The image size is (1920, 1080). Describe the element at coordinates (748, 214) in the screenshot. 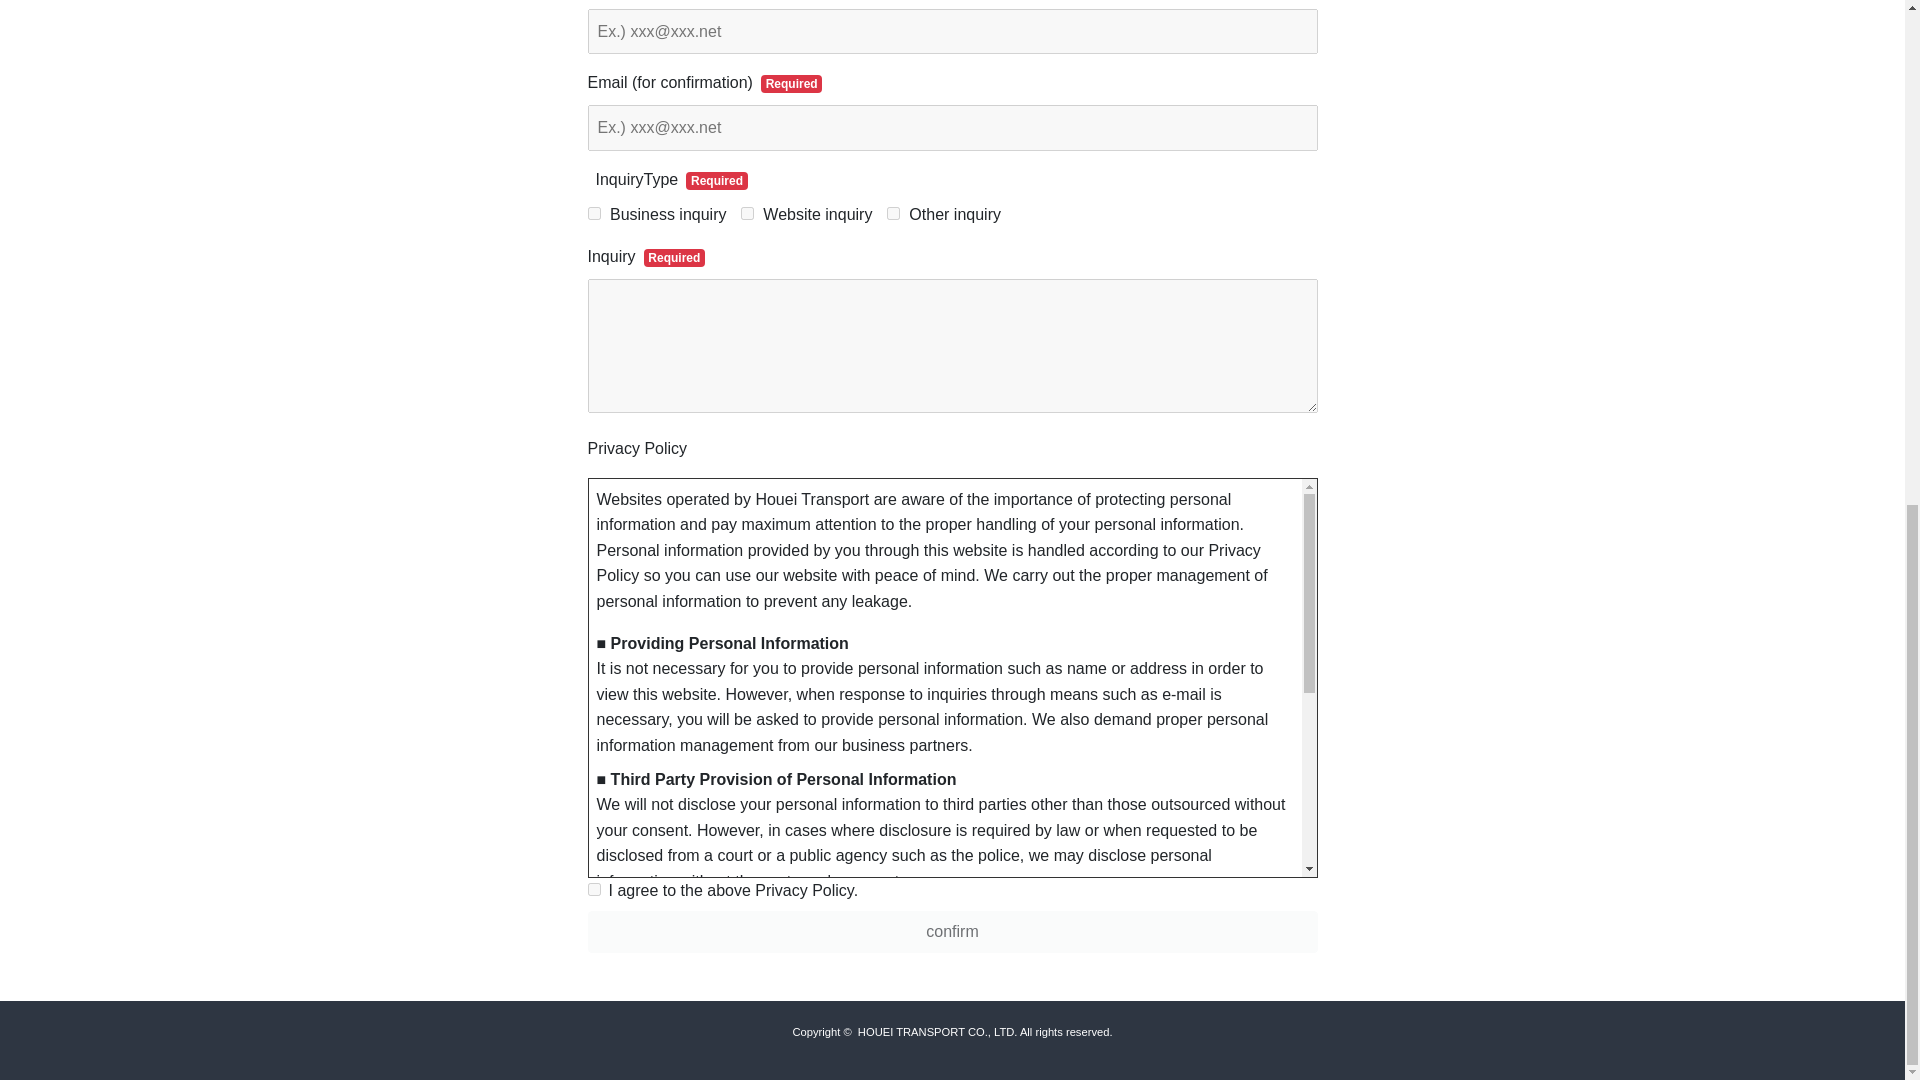

I see `Website inquiry` at that location.